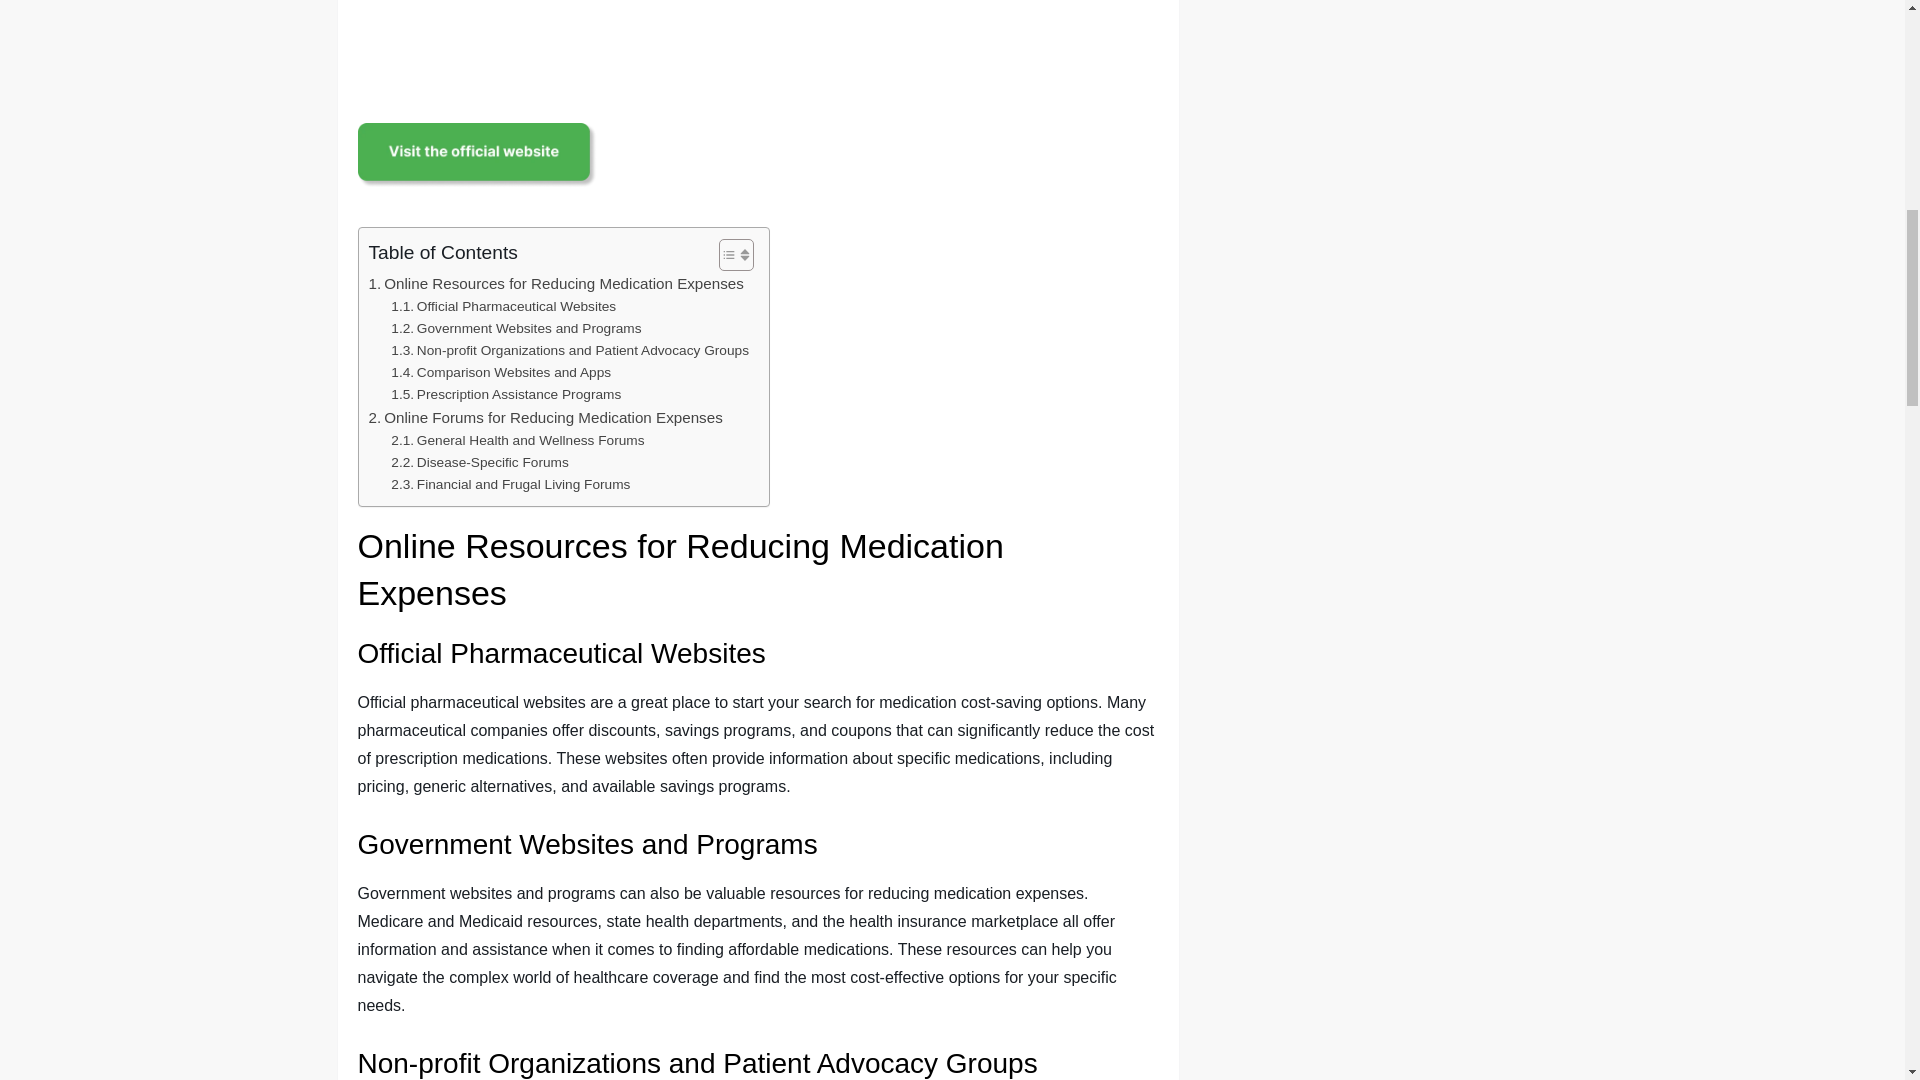  I want to click on Non-profit Organizations and Patient Advocacy Groups, so click(570, 350).